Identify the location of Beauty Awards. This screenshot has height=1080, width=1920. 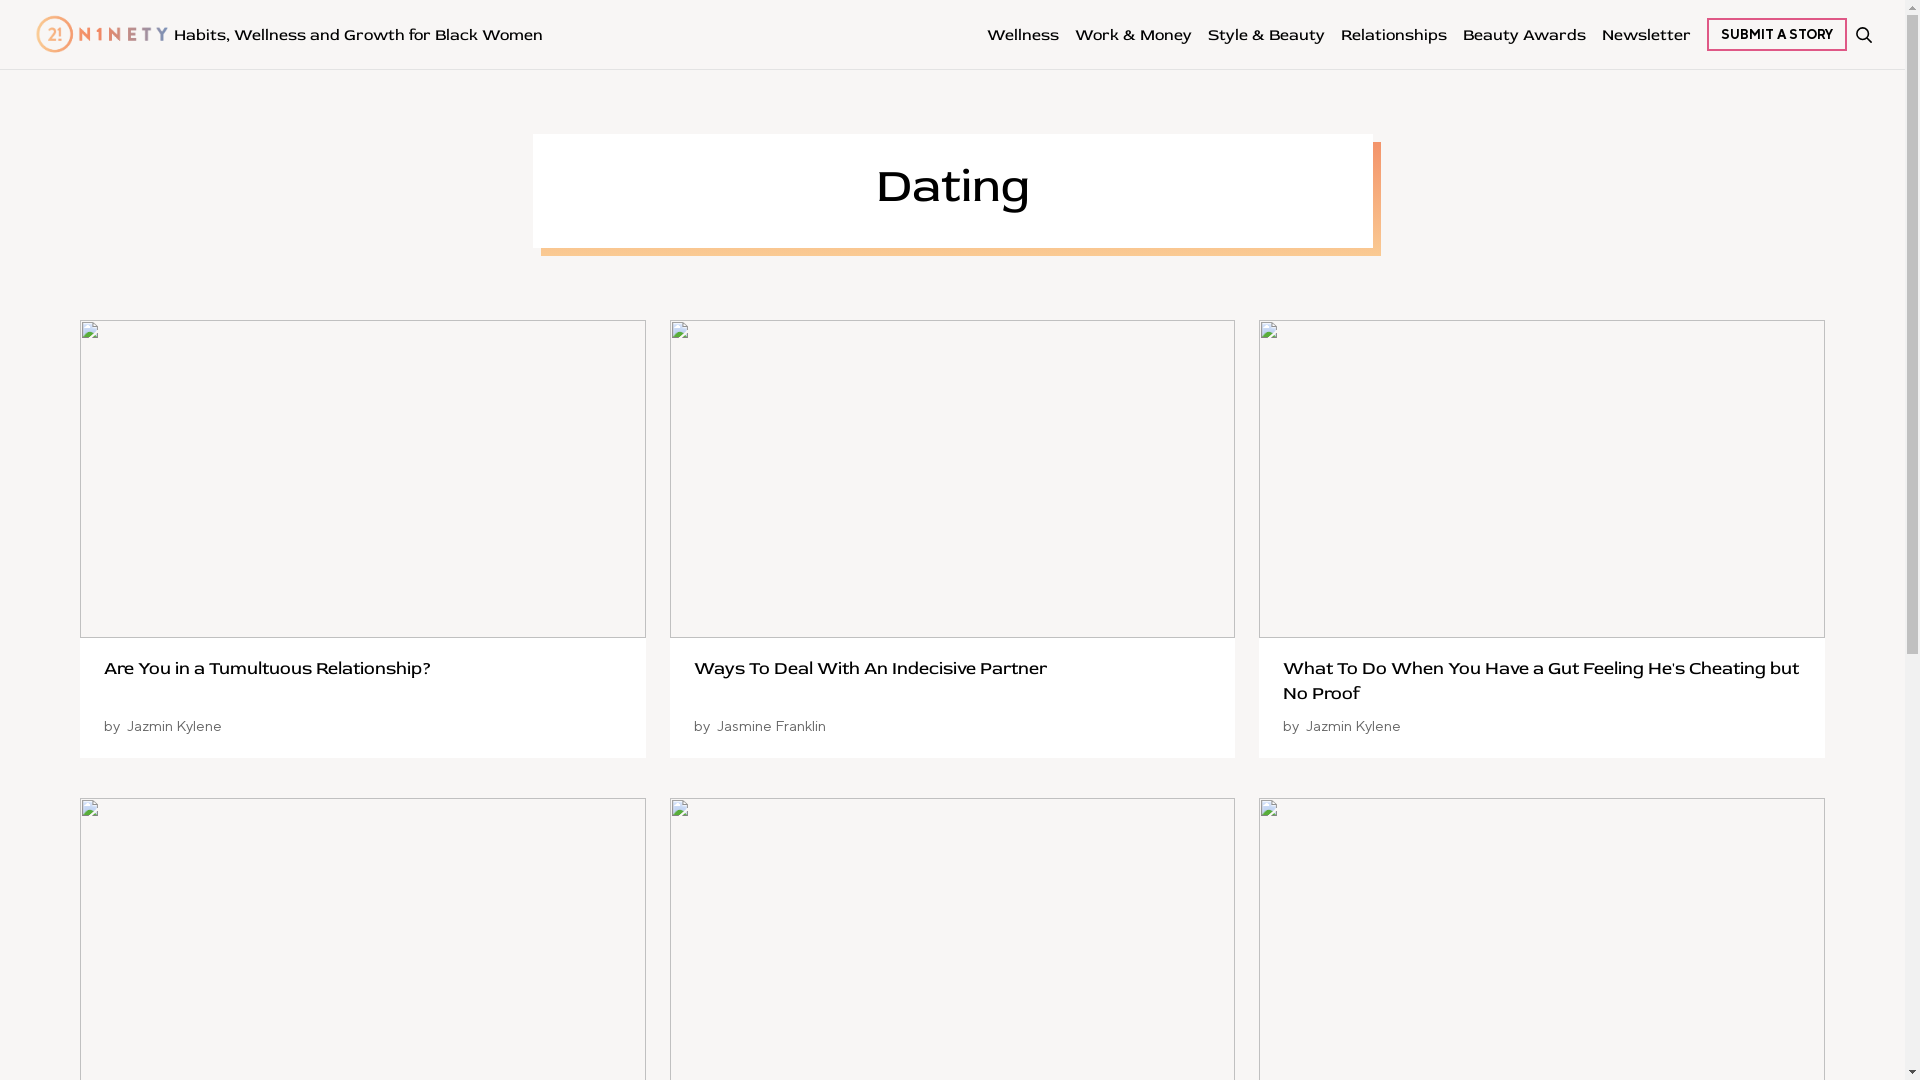
(1524, 34).